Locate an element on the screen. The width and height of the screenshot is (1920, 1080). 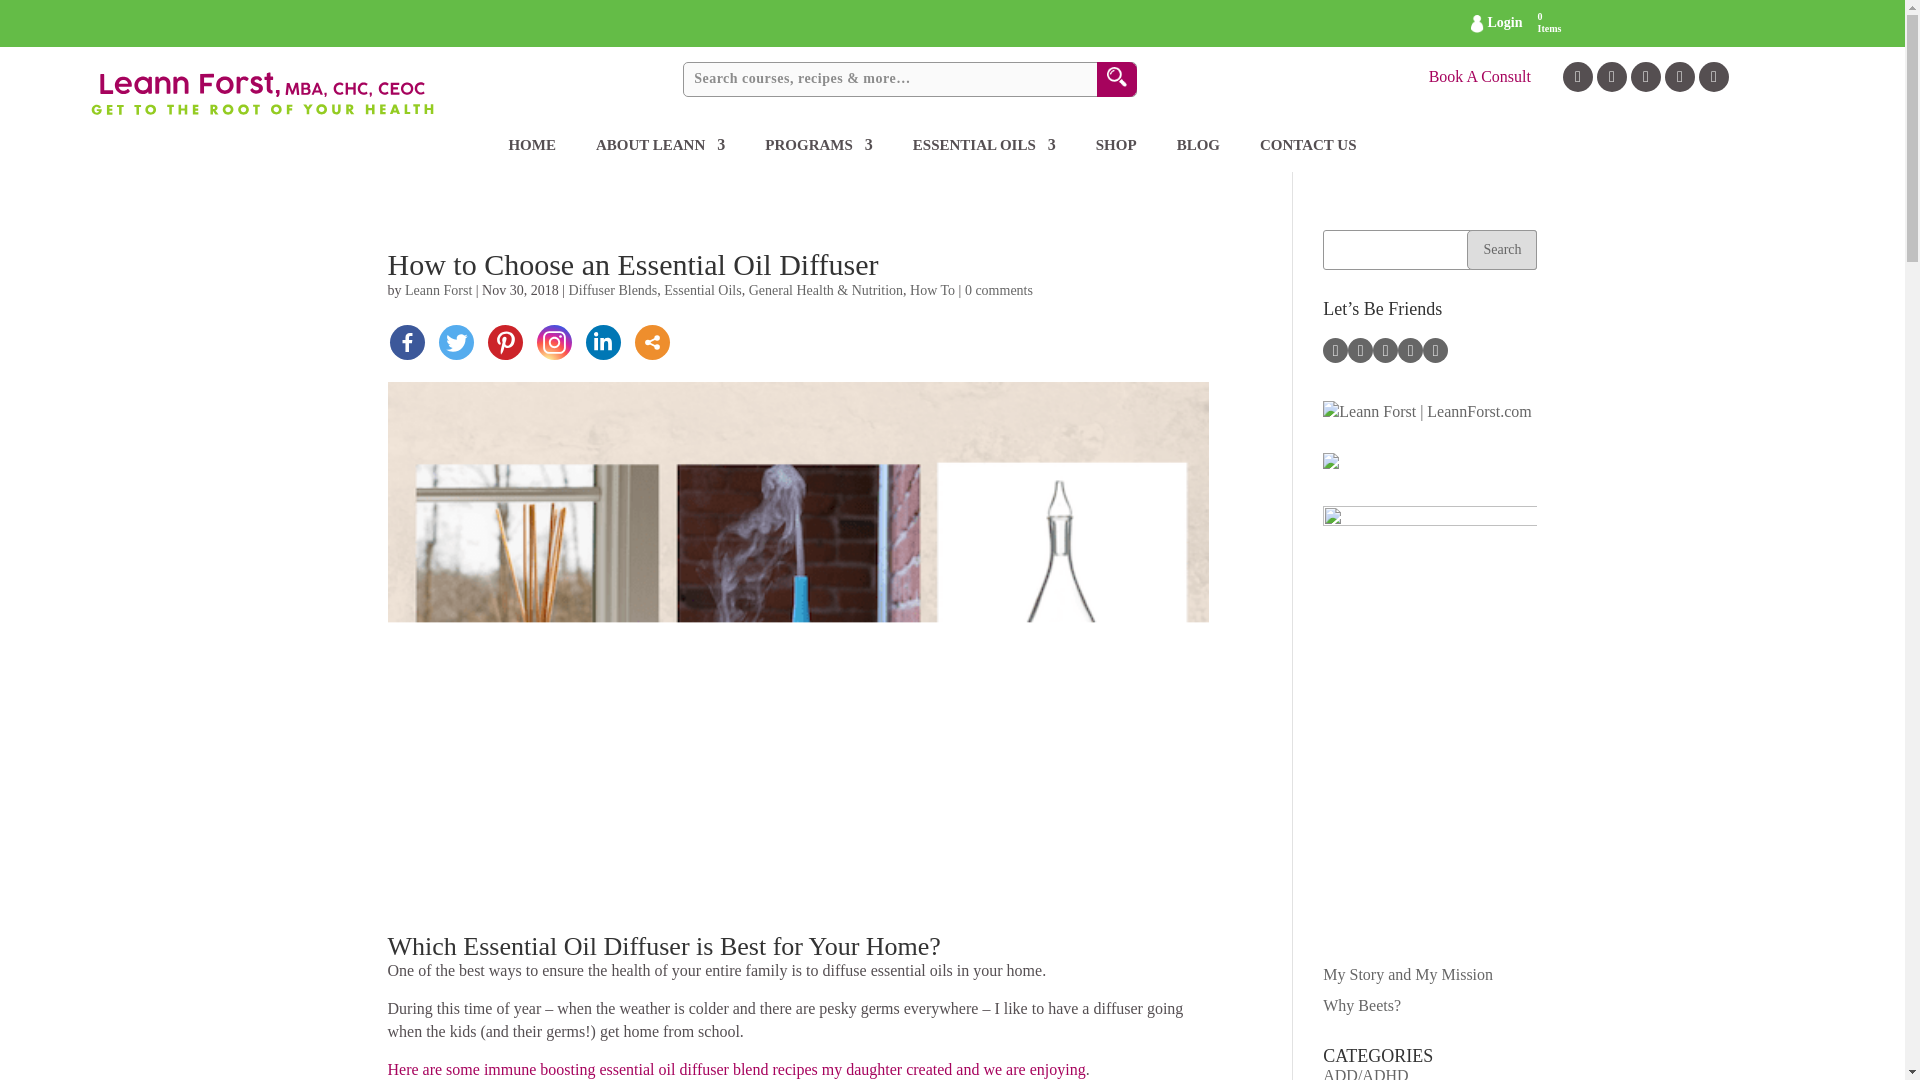
CONTACT US is located at coordinates (1308, 154).